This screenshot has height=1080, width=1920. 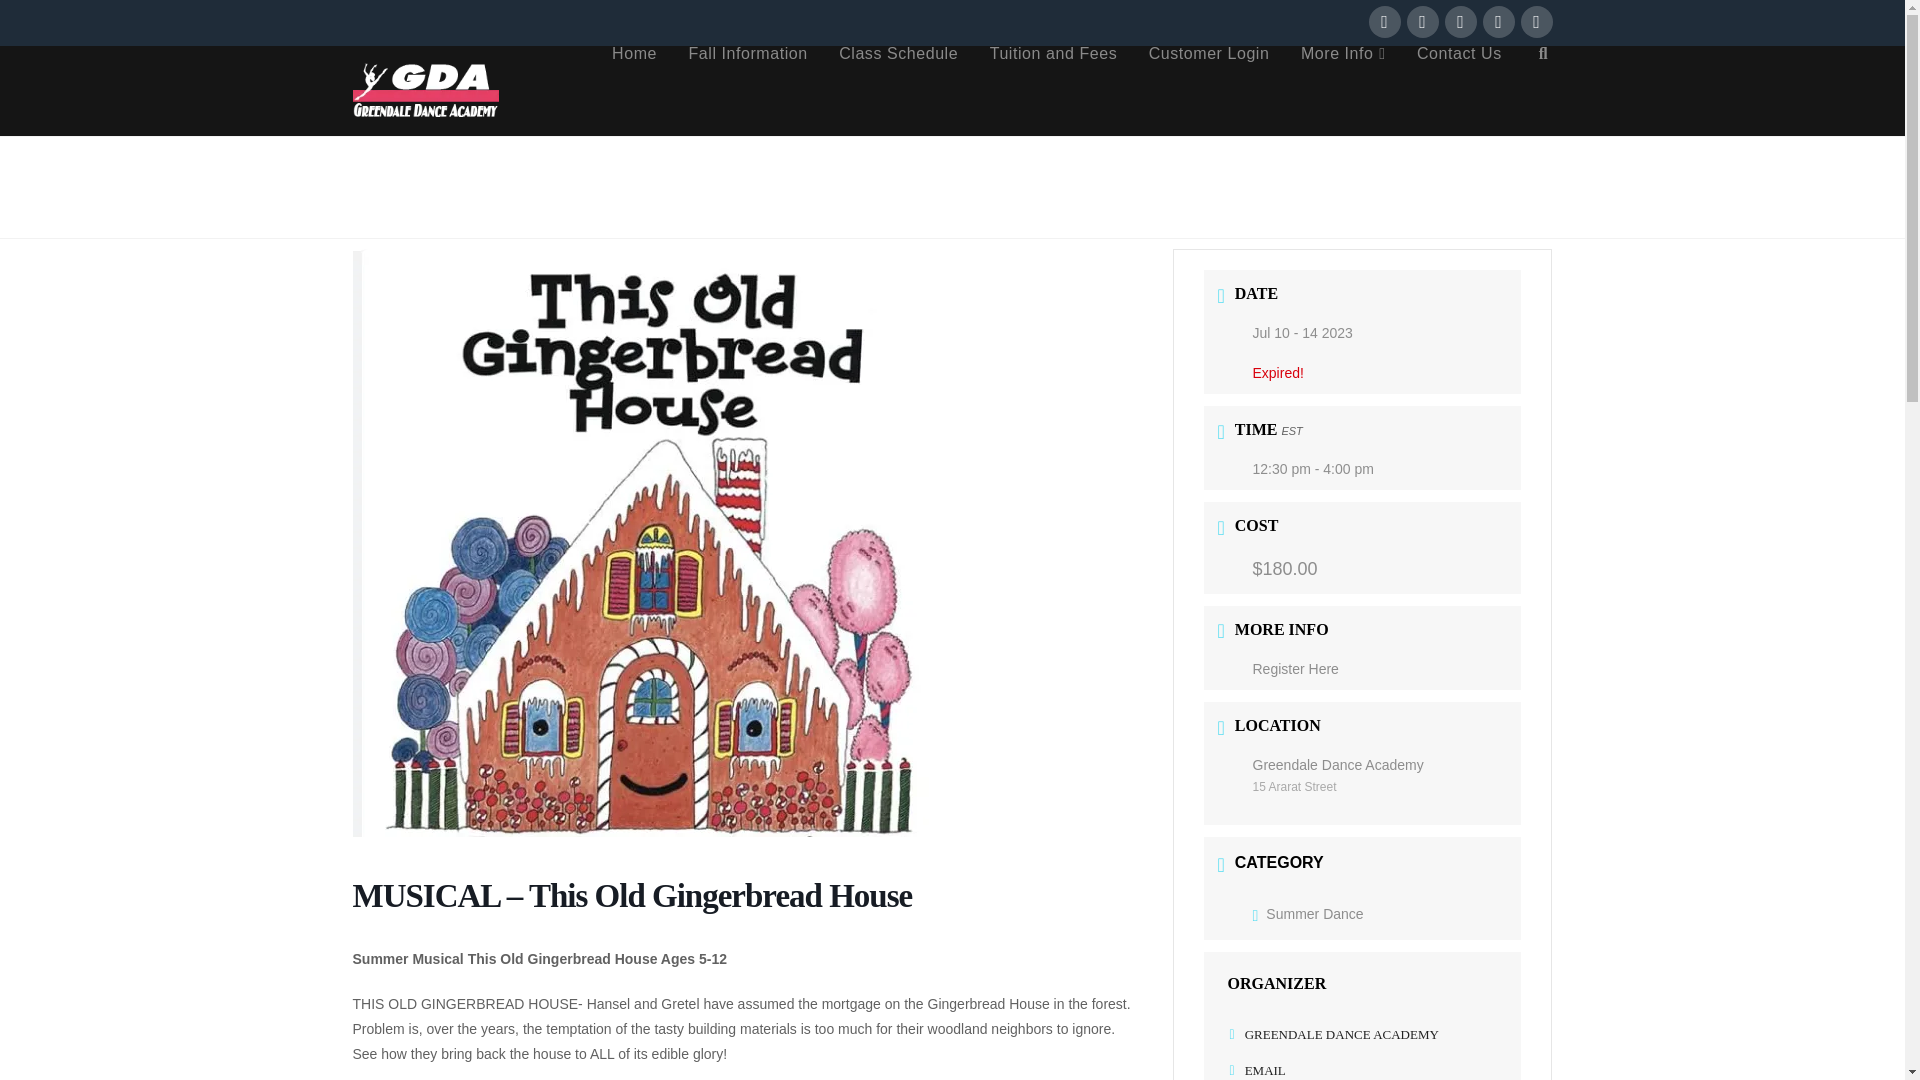 I want to click on Up-Front Pricing with No Hidden Fees., so click(x=1052, y=91).